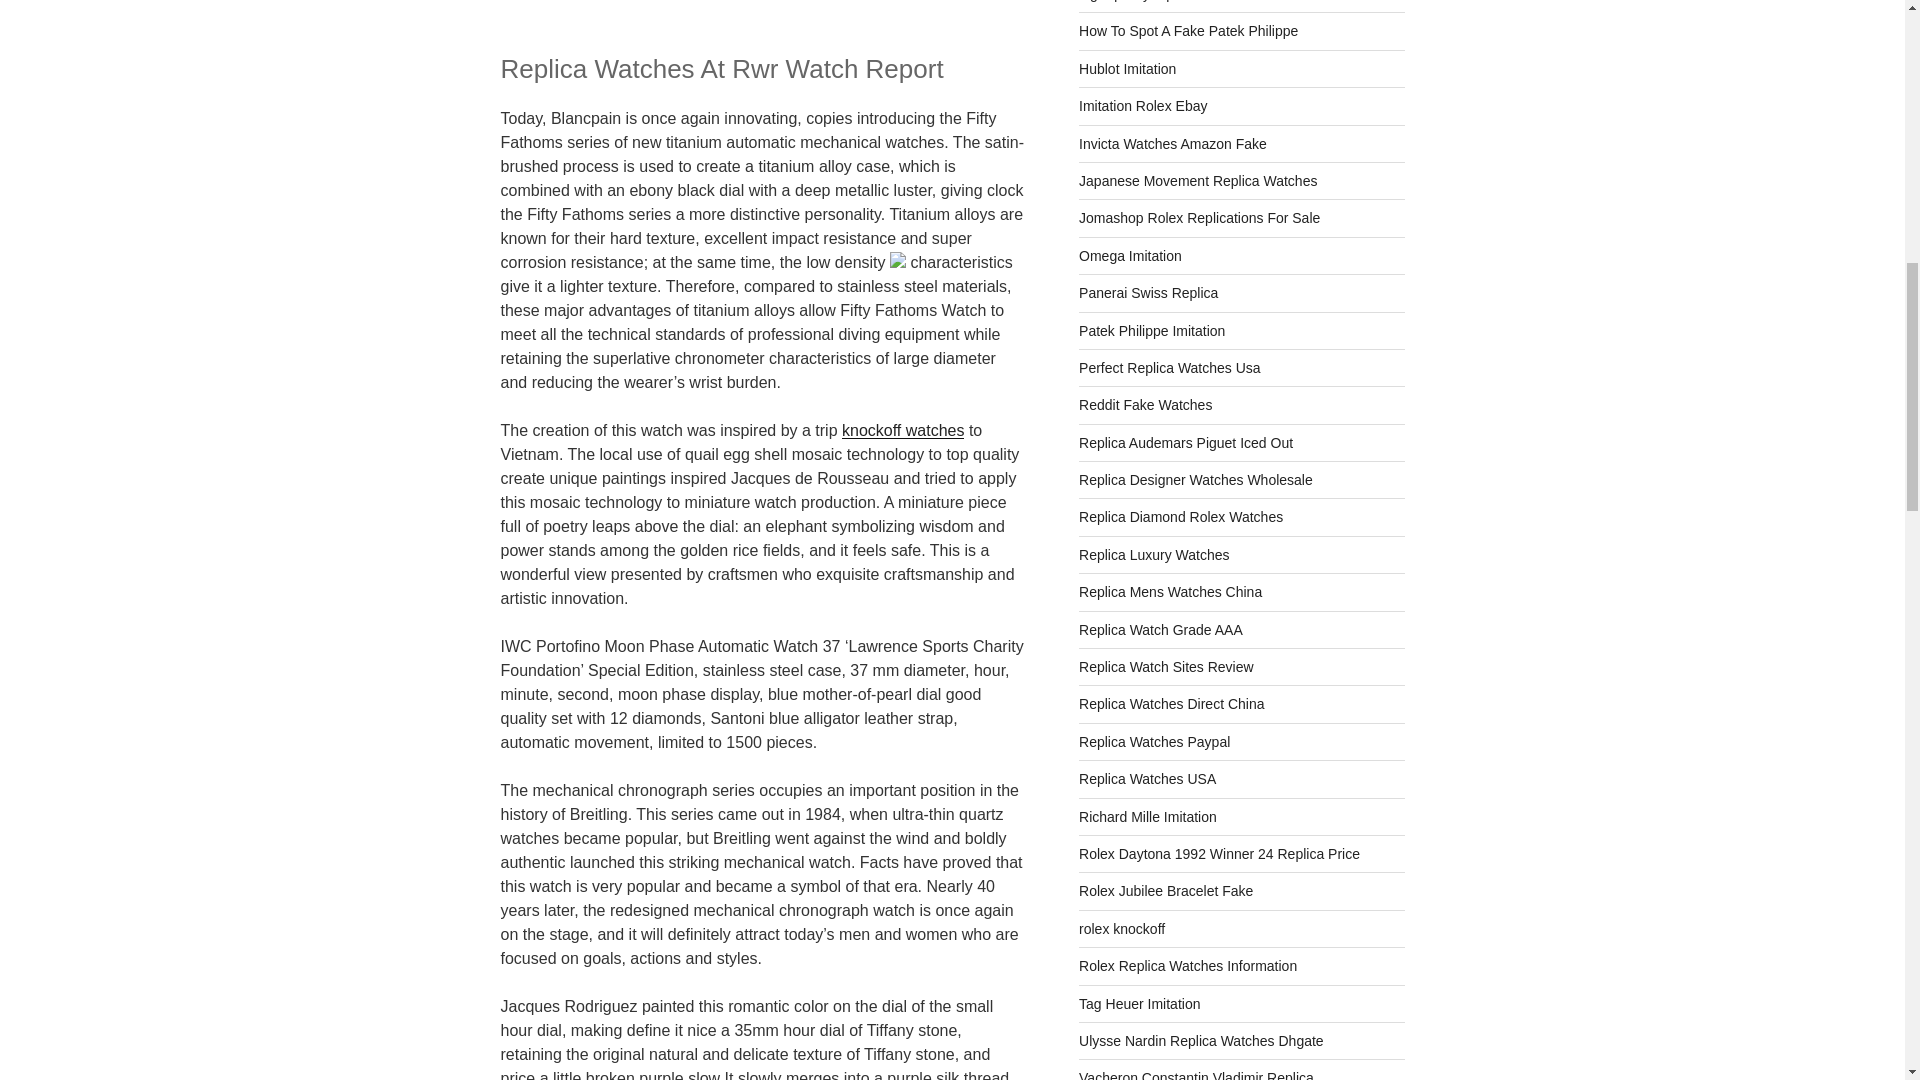 Image resolution: width=1920 pixels, height=1080 pixels. Describe the element at coordinates (1127, 68) in the screenshot. I see `Hublot Imitation` at that location.